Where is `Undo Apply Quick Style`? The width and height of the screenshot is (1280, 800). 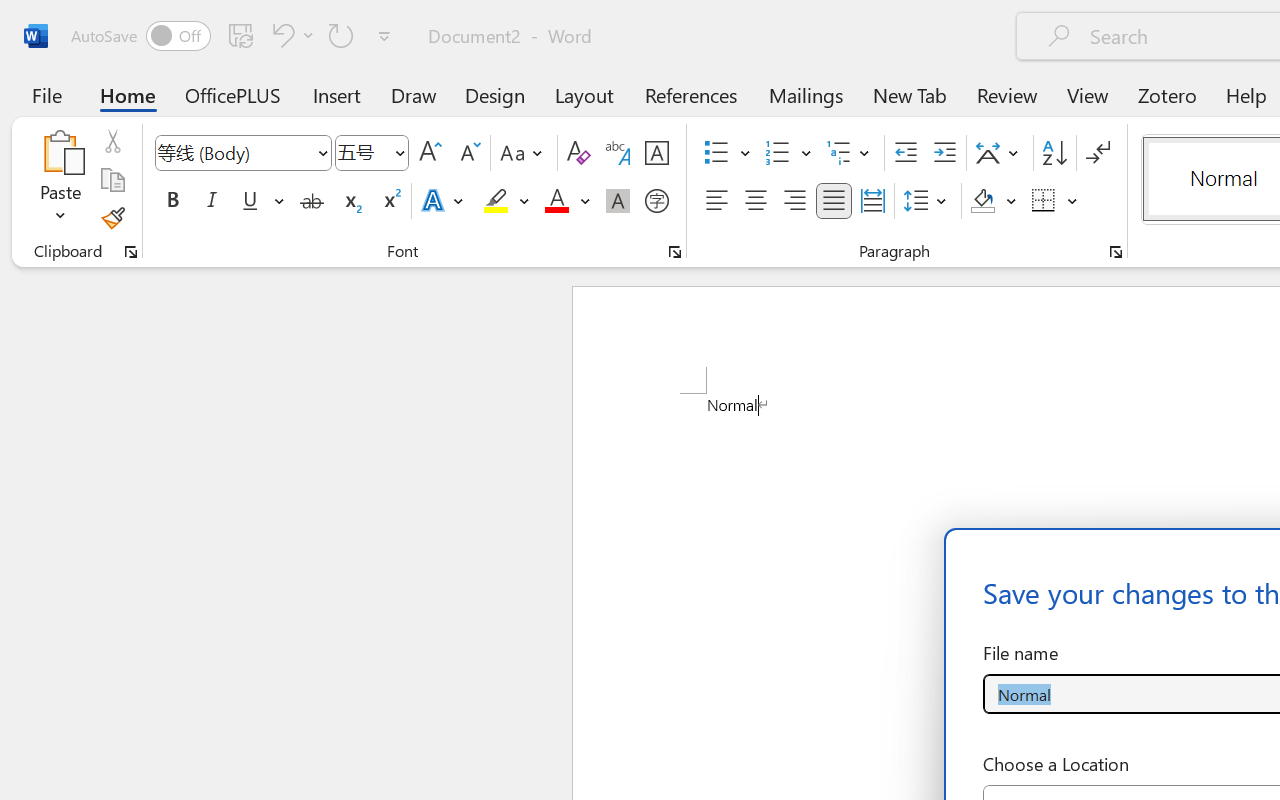 Undo Apply Quick Style is located at coordinates (290, 35).